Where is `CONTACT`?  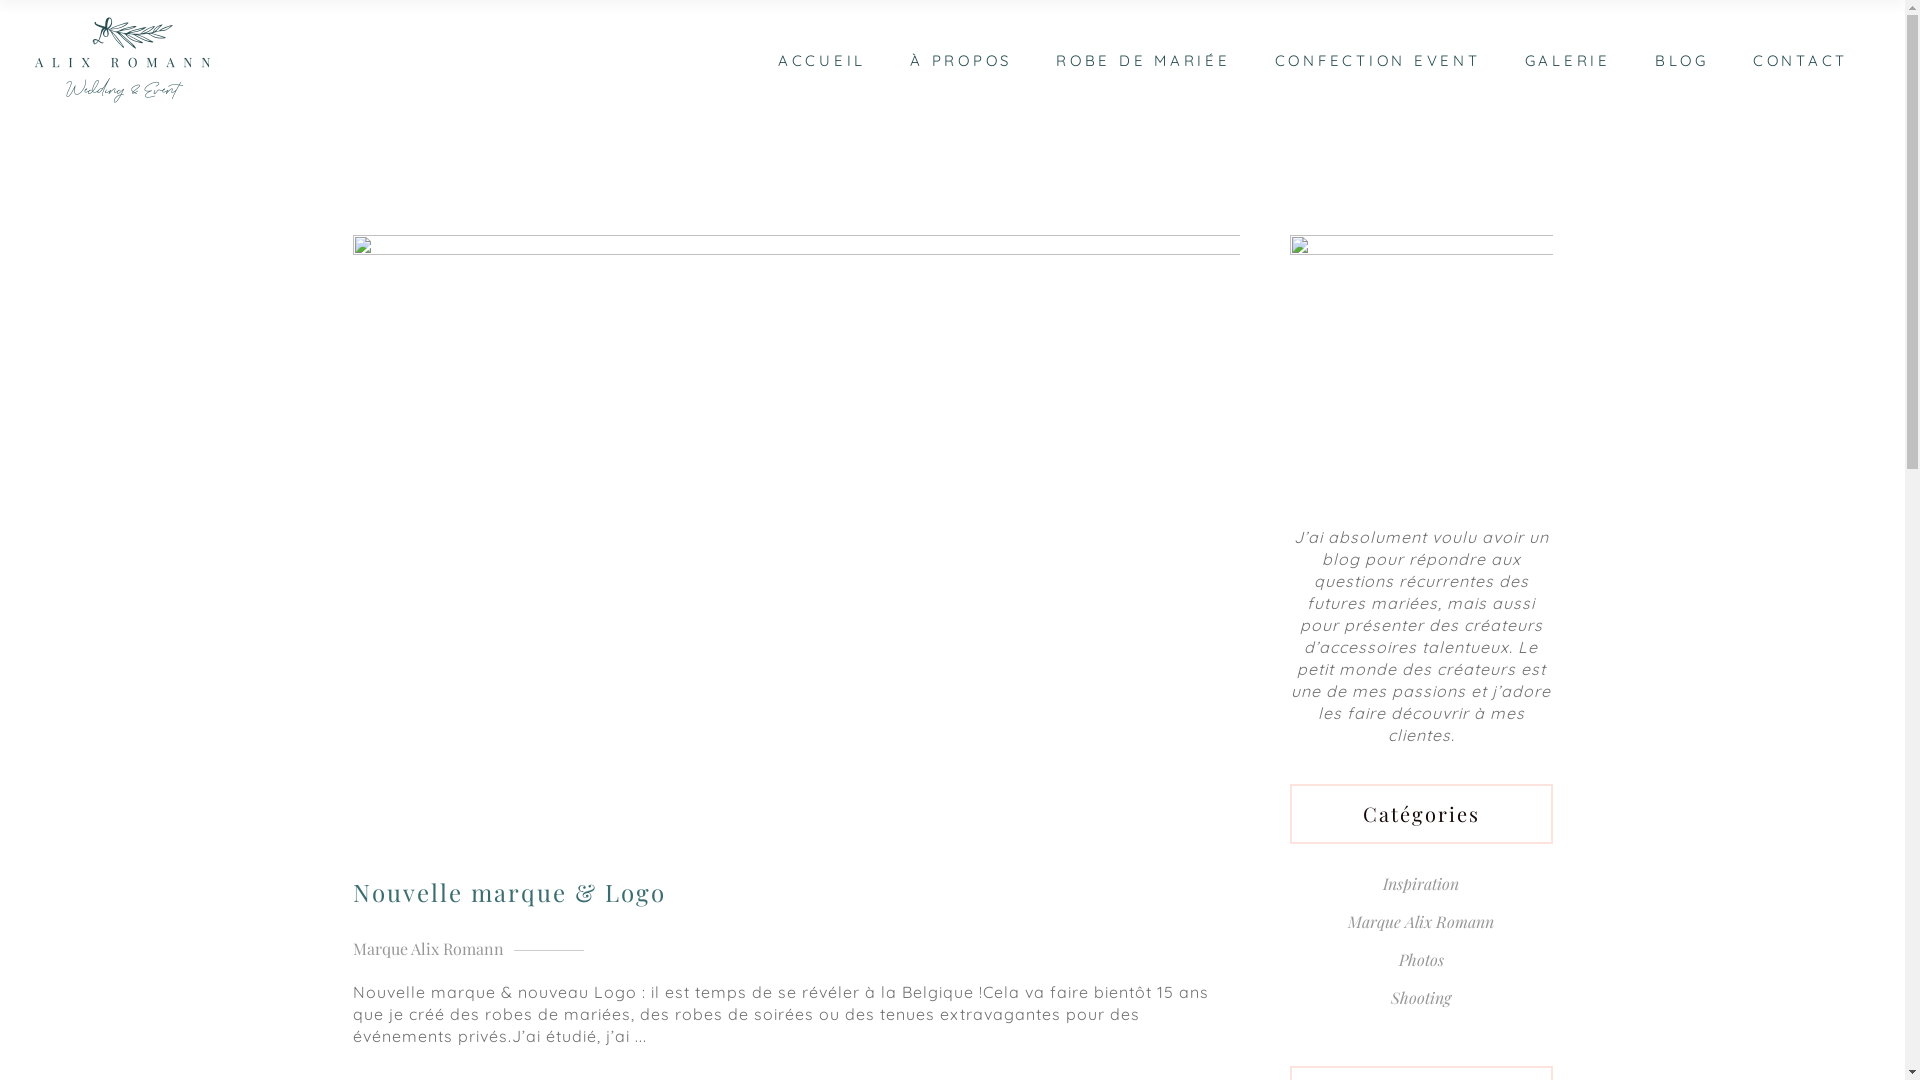
CONTACT is located at coordinates (1800, 60).